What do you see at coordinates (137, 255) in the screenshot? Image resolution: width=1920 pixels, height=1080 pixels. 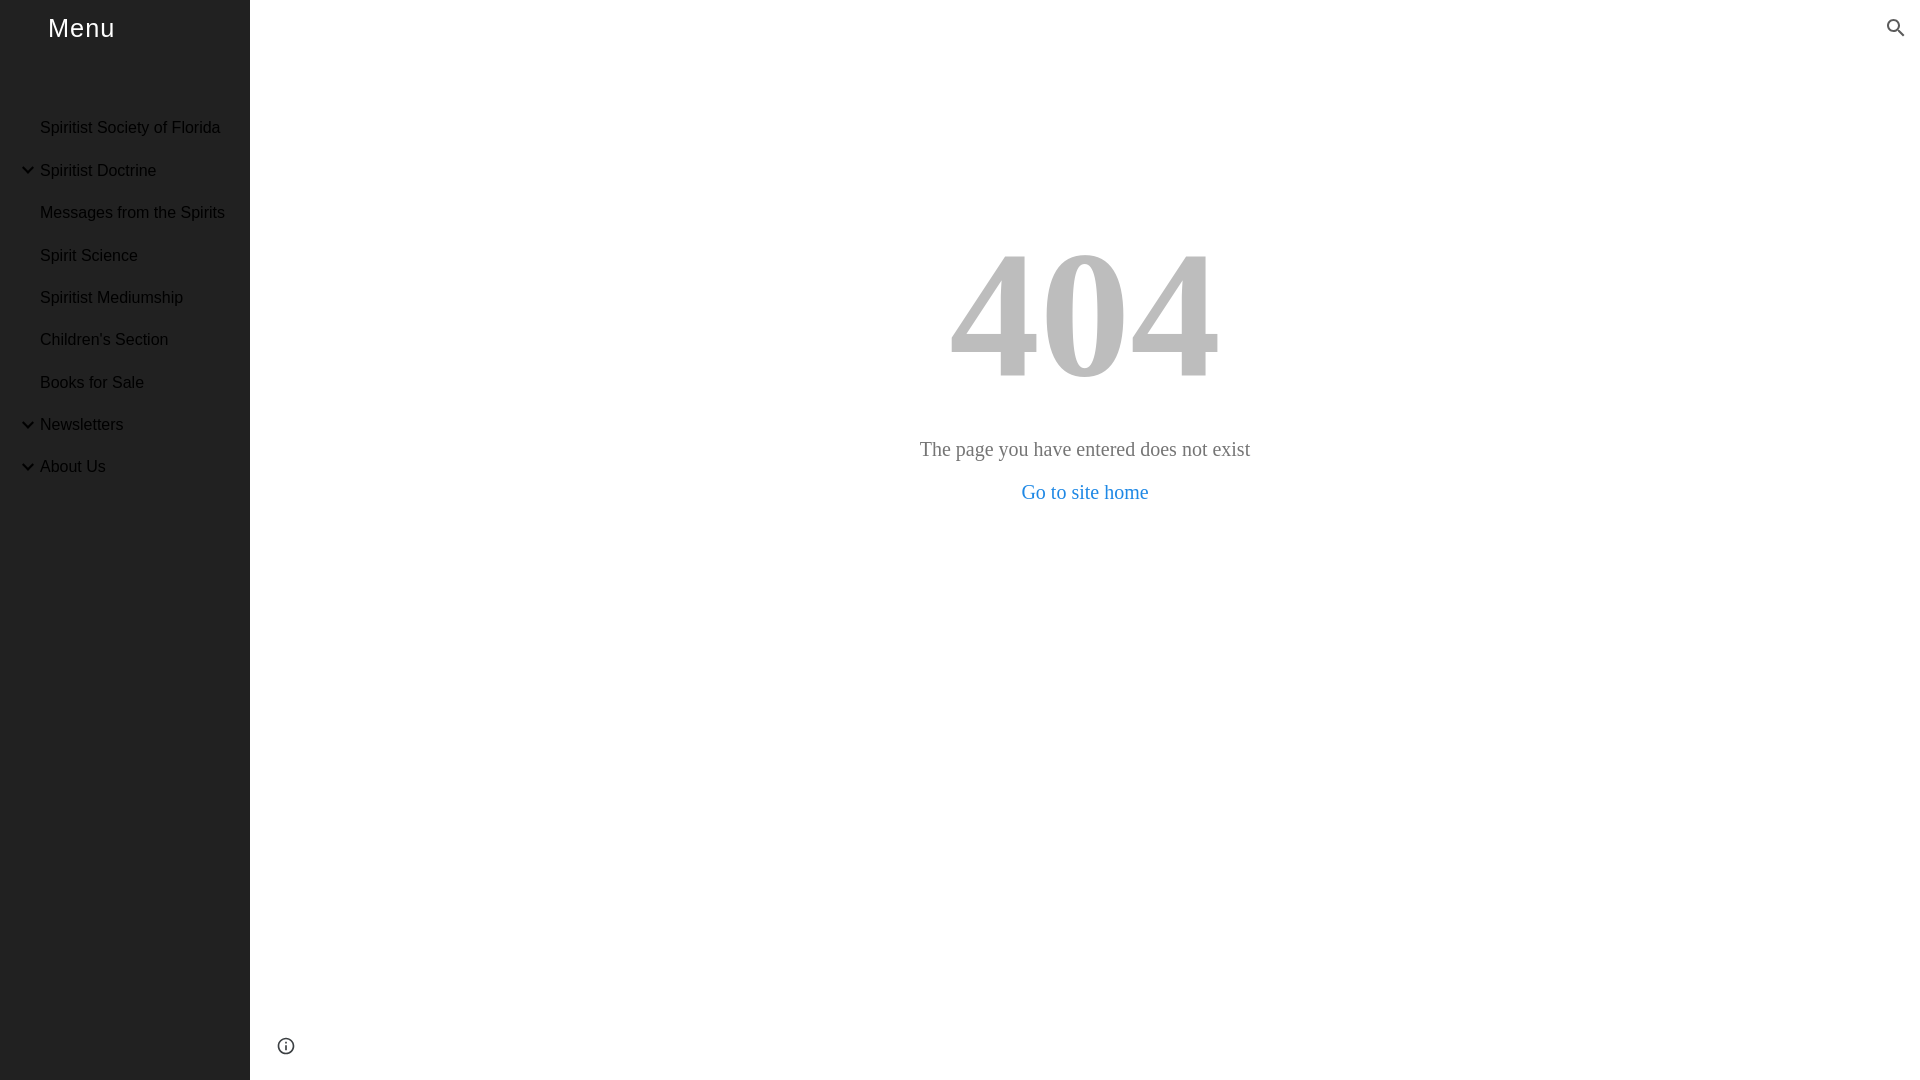 I see `Spirit Science` at bounding box center [137, 255].